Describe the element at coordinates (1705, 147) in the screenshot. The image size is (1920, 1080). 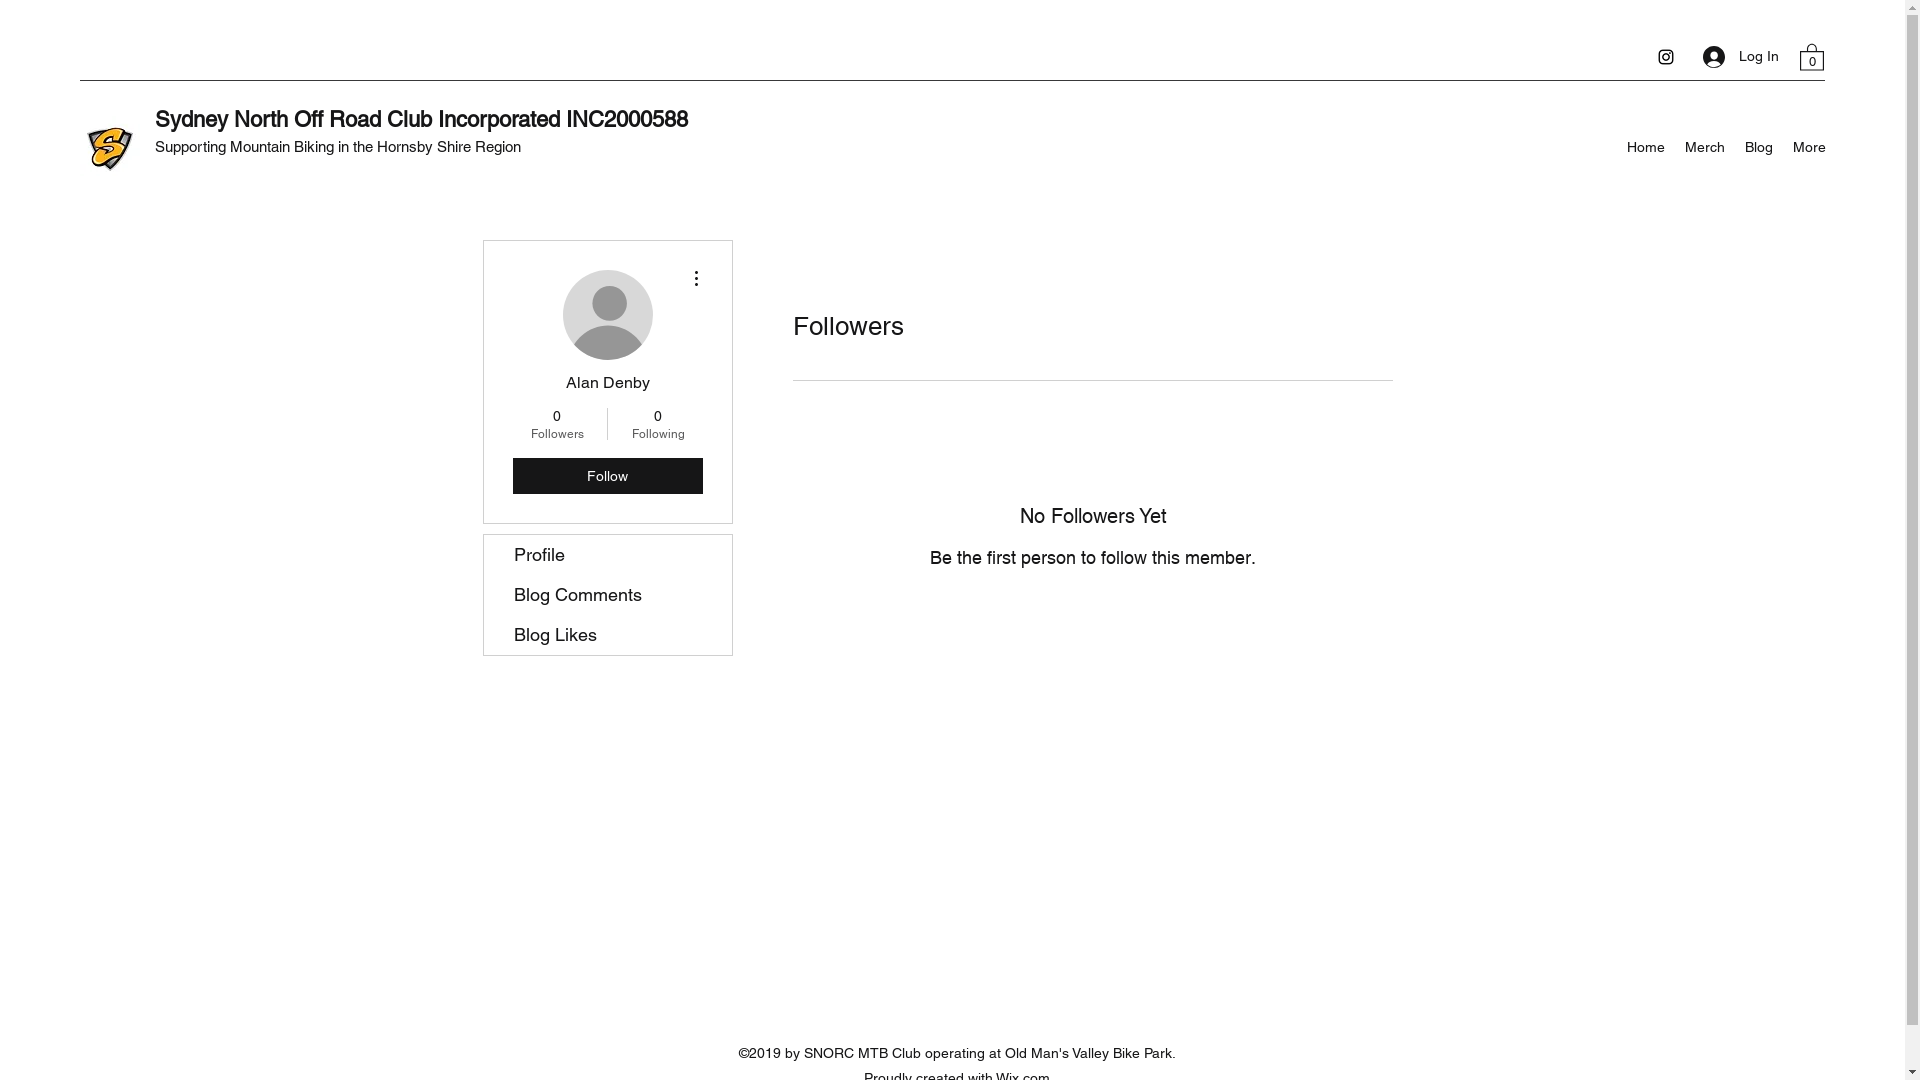
I see `Merch` at that location.